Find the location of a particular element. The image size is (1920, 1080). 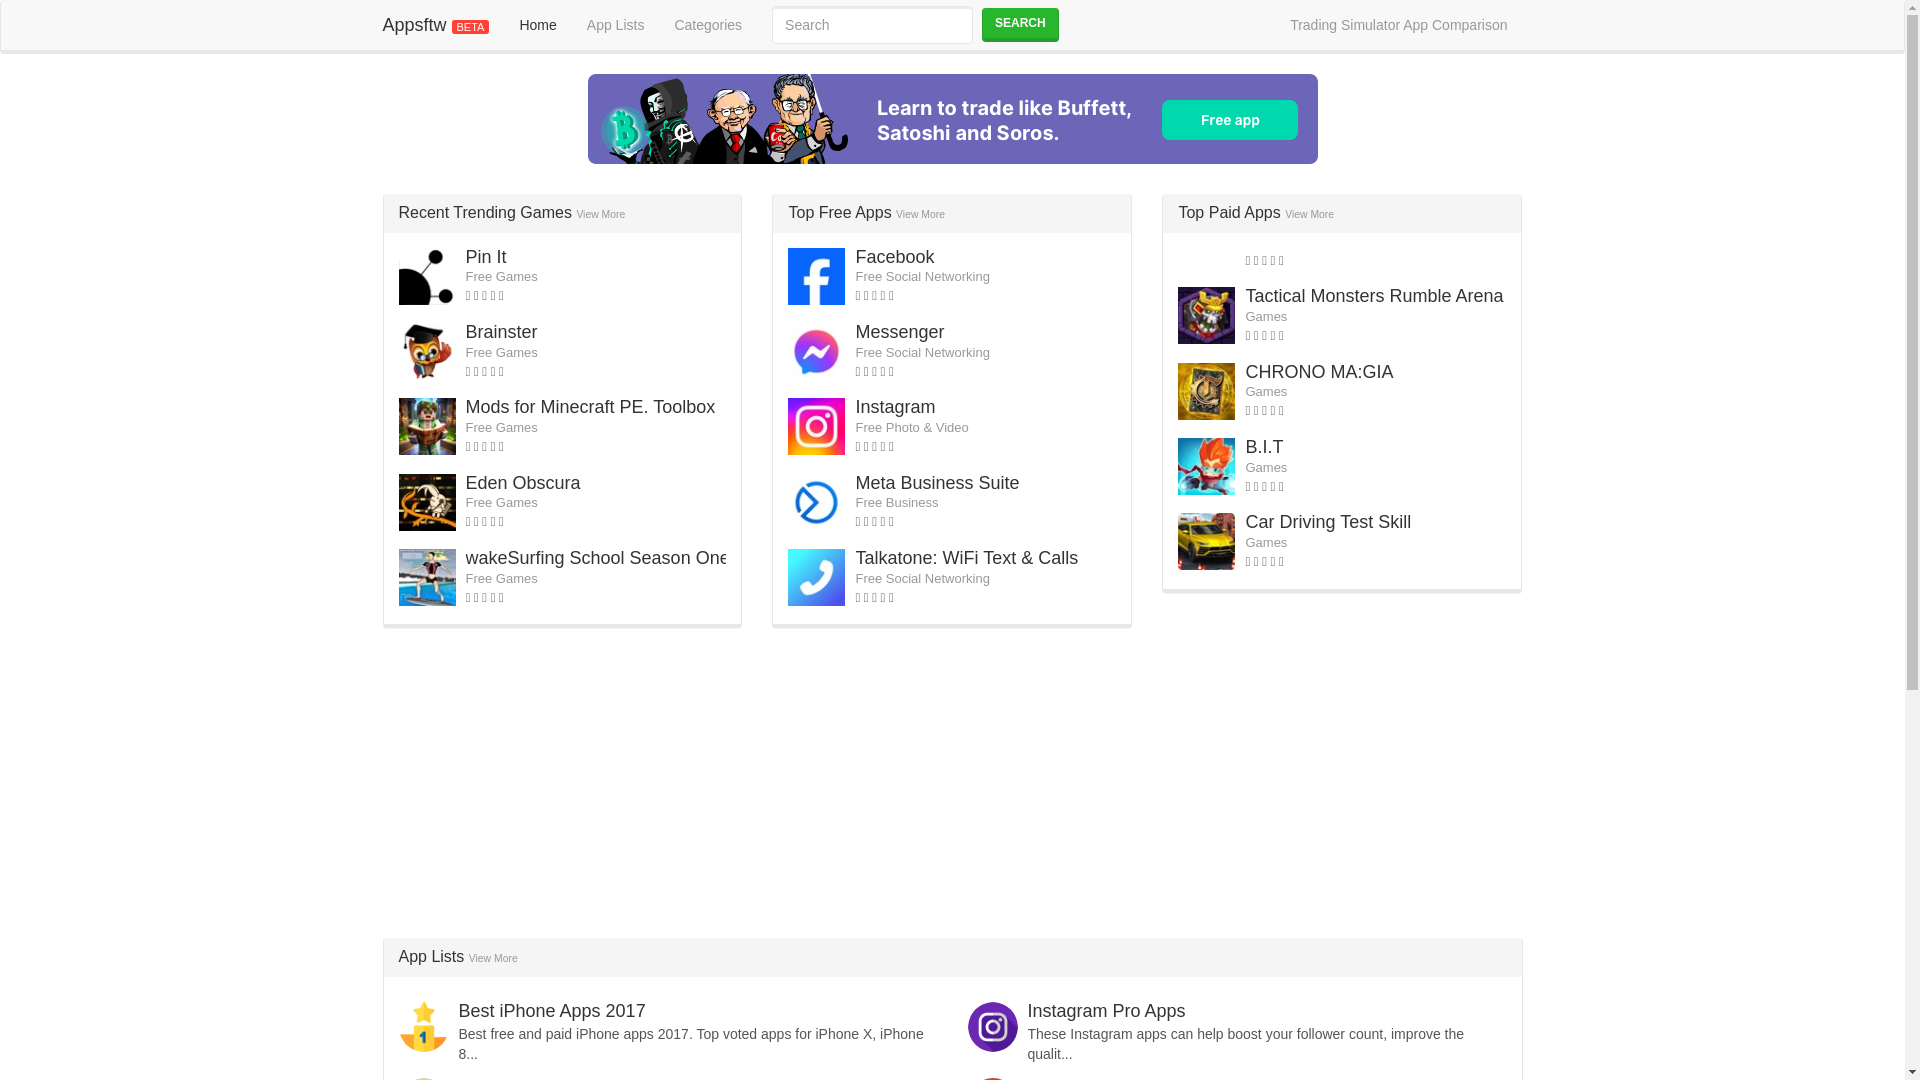

Home is located at coordinates (536, 24).